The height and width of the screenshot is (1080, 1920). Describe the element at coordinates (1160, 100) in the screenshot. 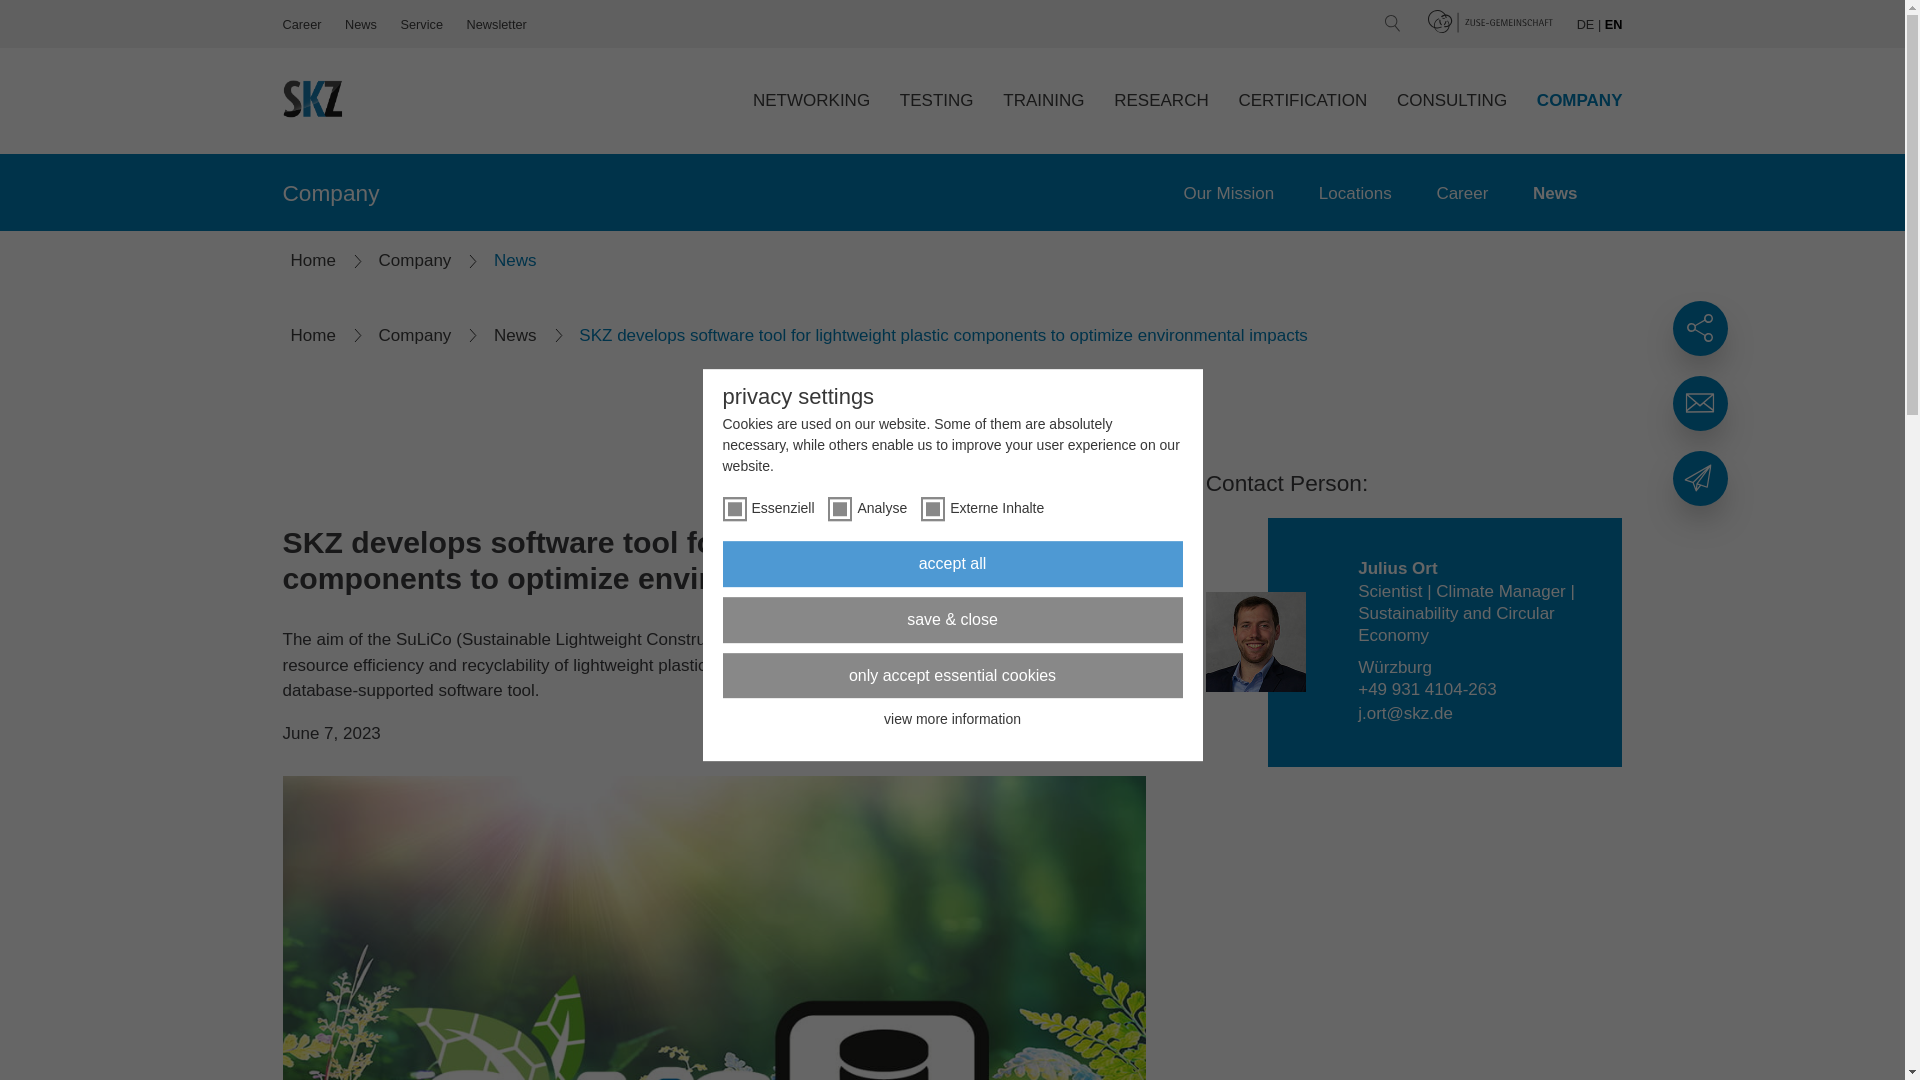

I see `RESEARCH` at that location.